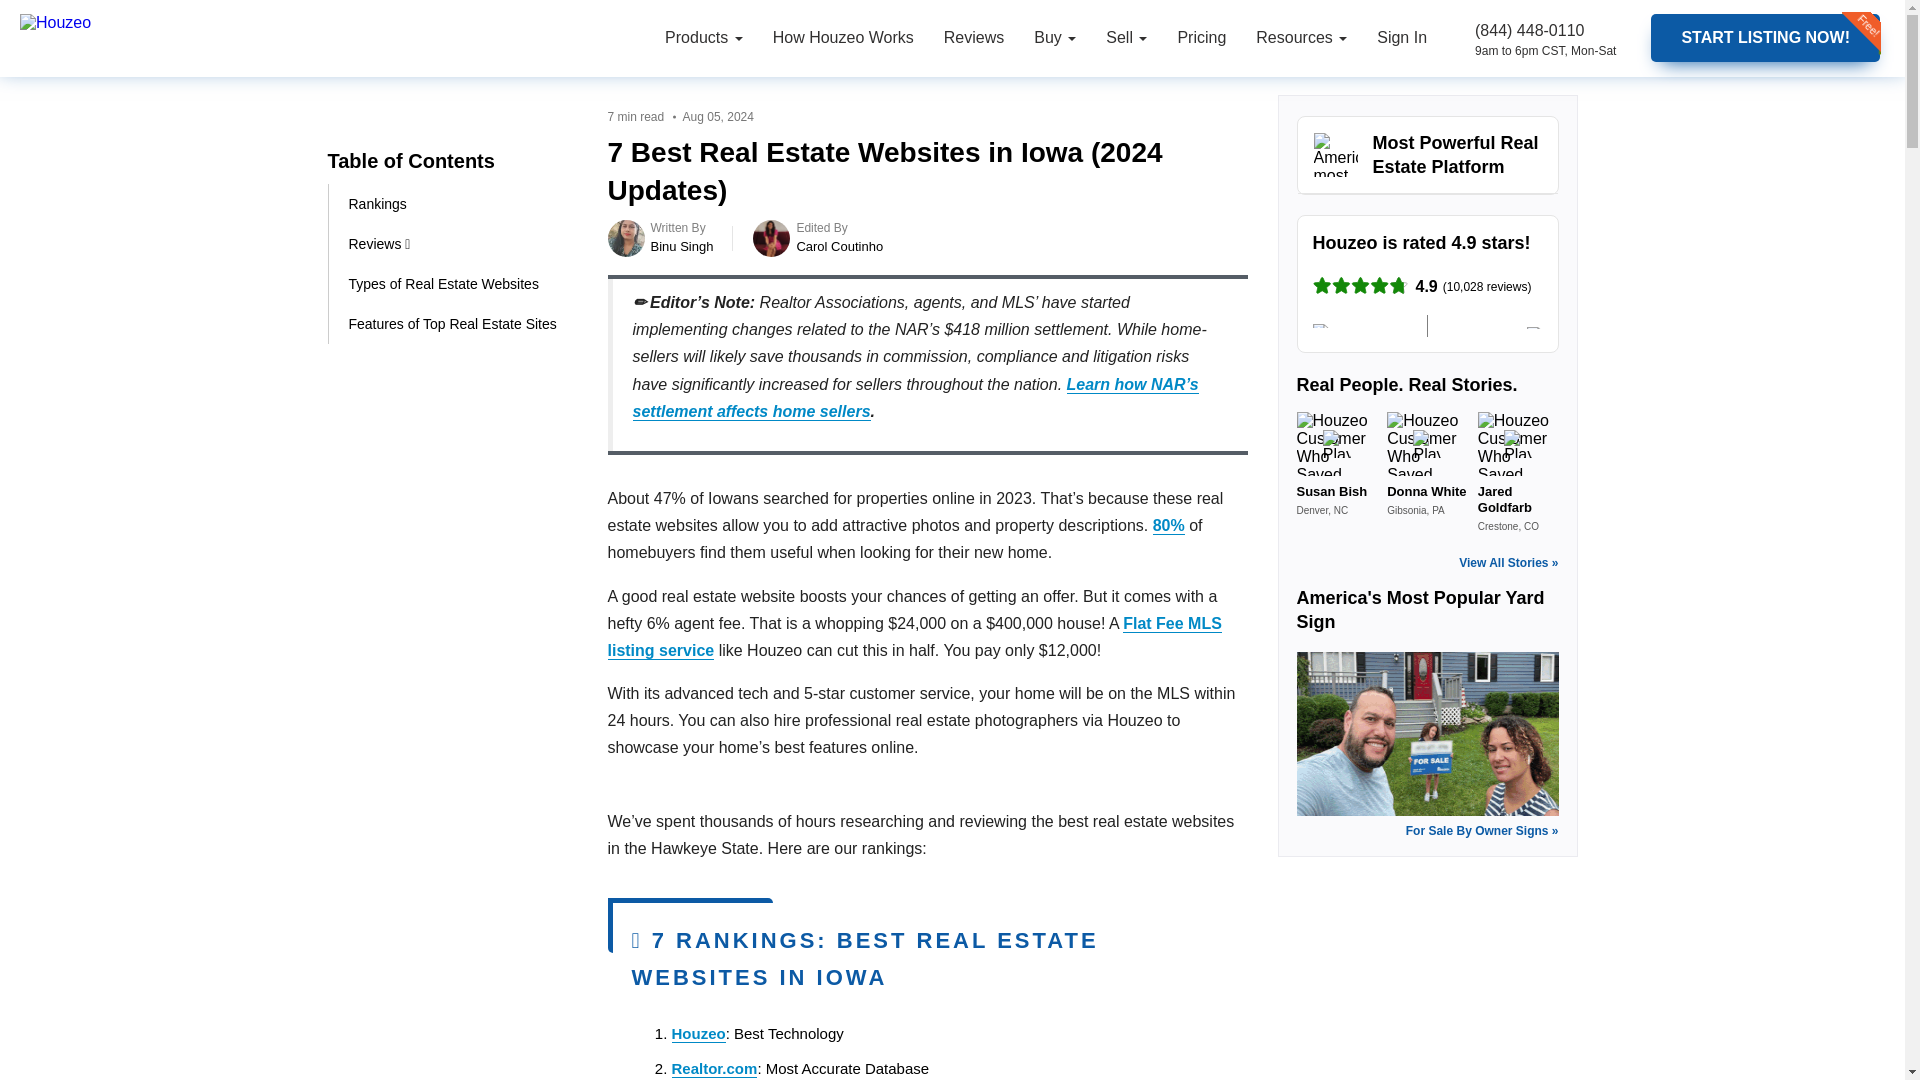 This screenshot has height=1080, width=1920. Describe the element at coordinates (844, 38) in the screenshot. I see `How Houzeo Works` at that location.